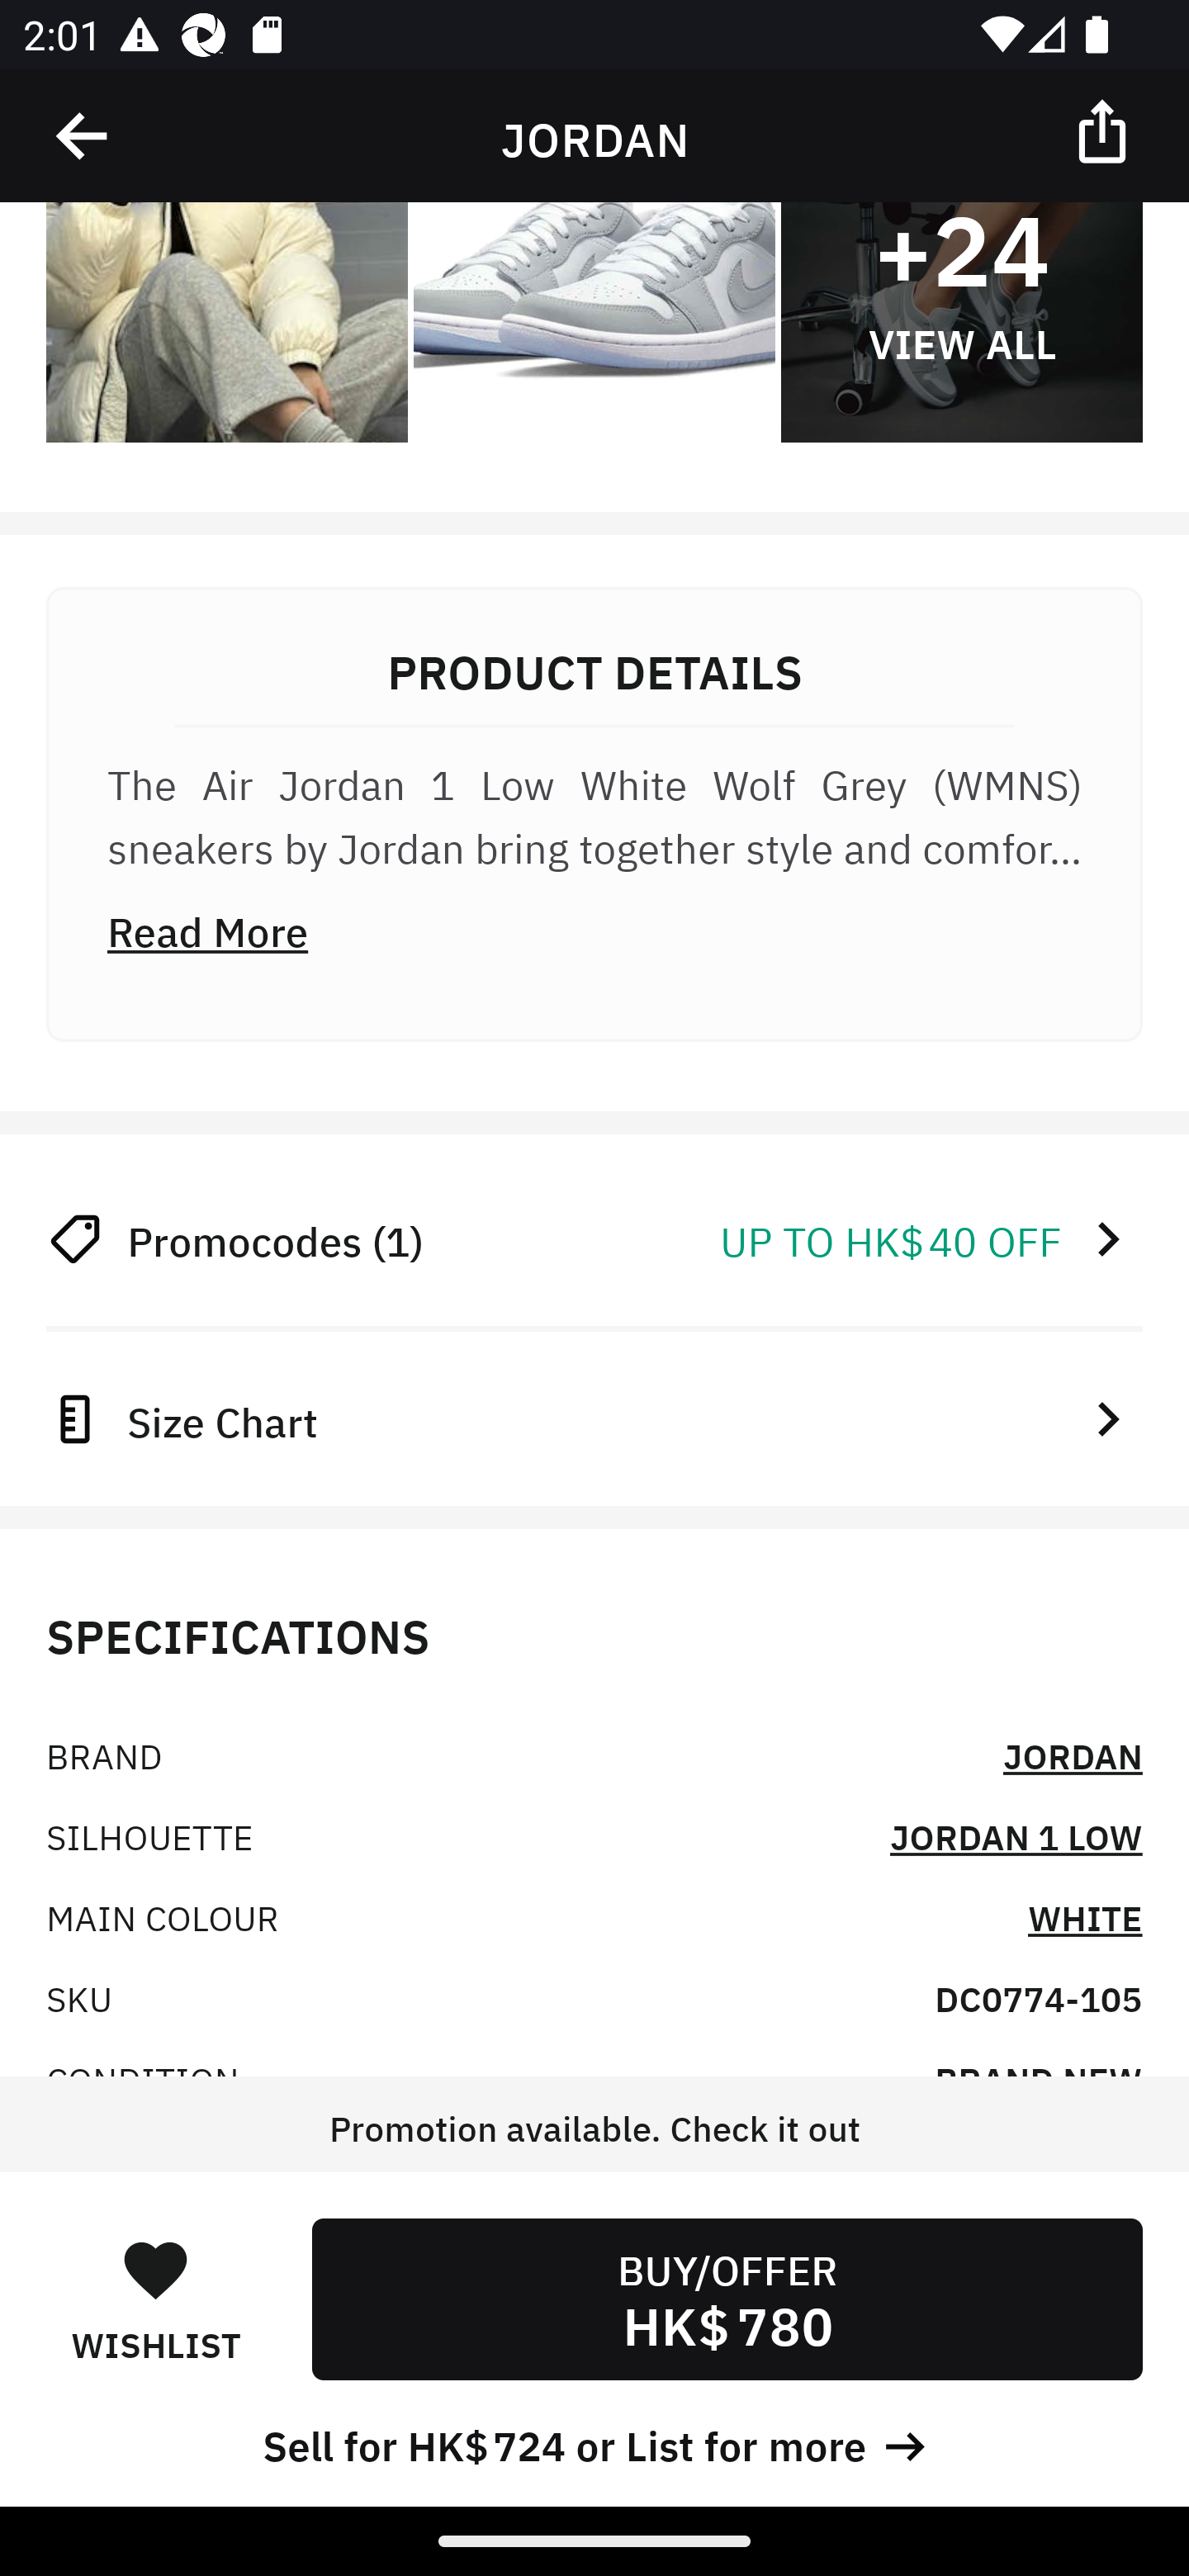 The width and height of the screenshot is (1189, 2576). Describe the element at coordinates (961, 287) in the screenshot. I see `+24 VIEW ALL` at that location.